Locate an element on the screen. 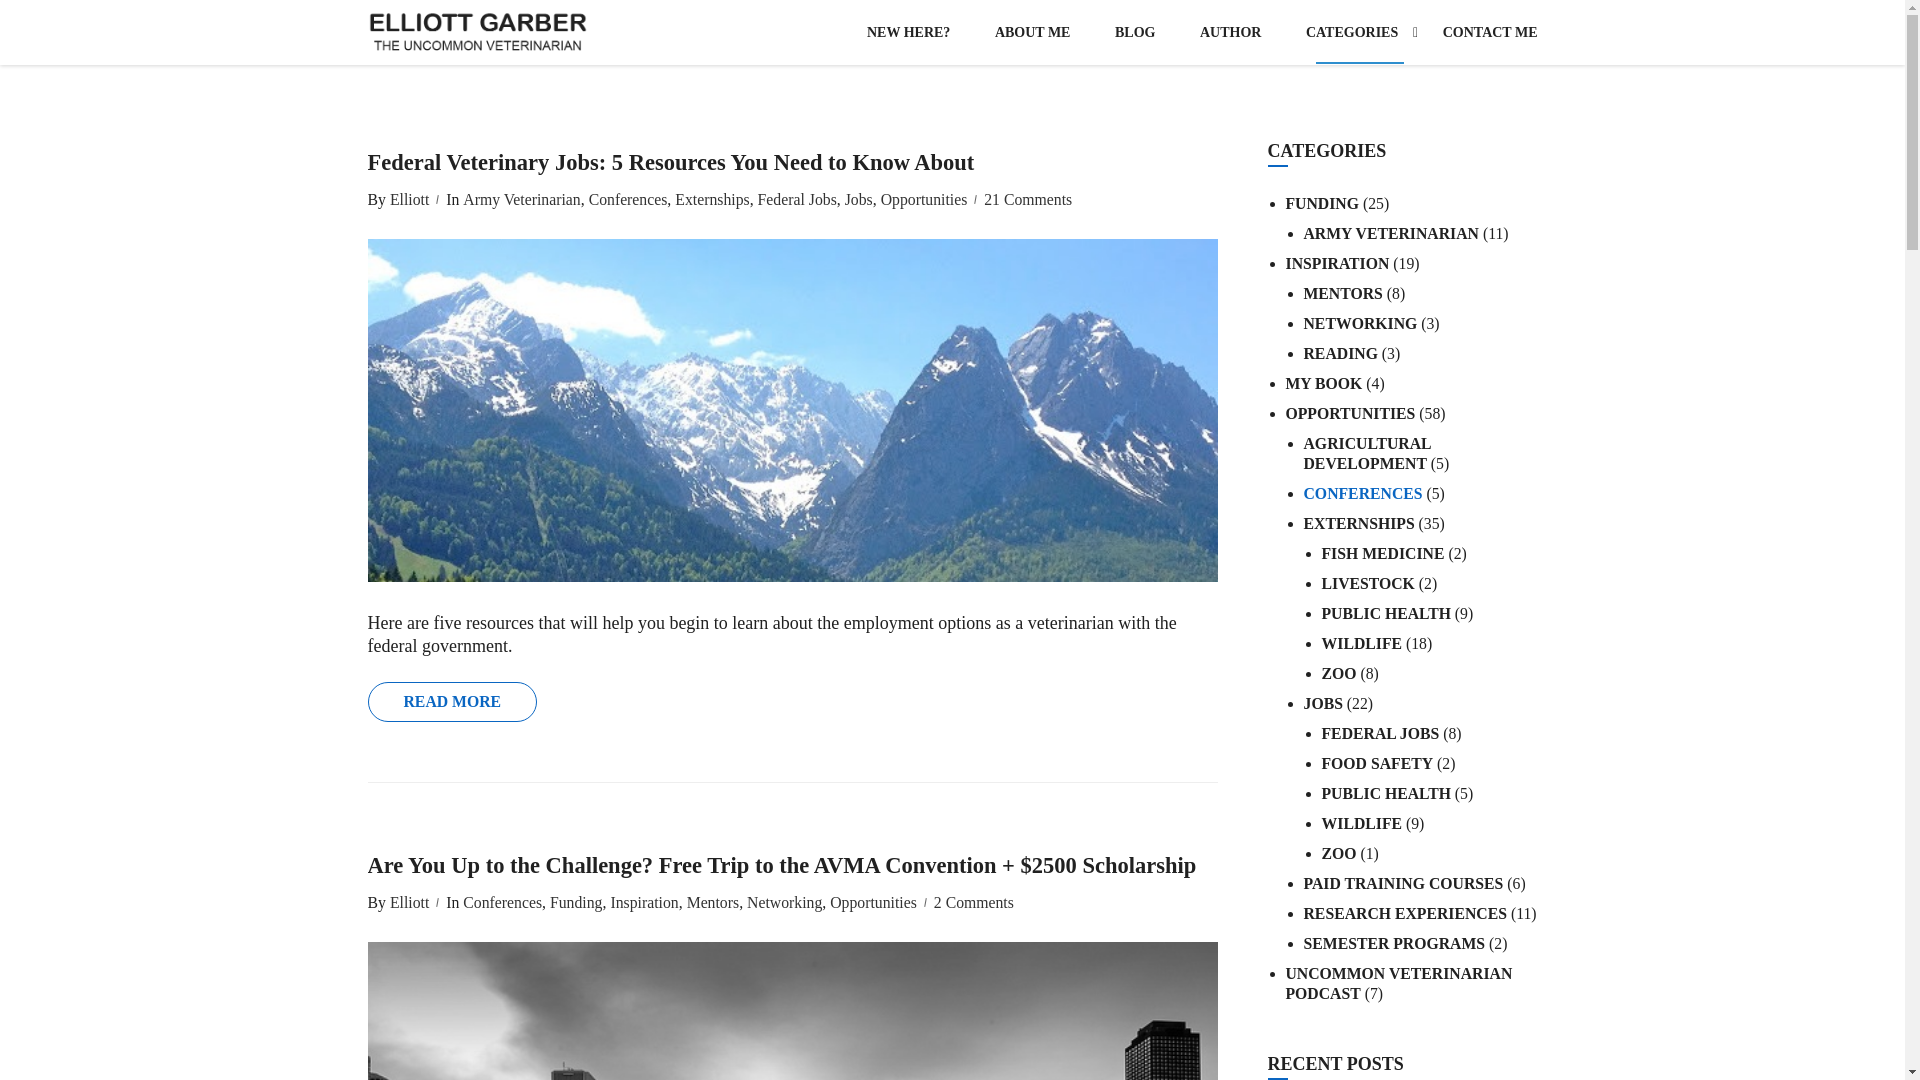  BLOG is located at coordinates (1134, 32).